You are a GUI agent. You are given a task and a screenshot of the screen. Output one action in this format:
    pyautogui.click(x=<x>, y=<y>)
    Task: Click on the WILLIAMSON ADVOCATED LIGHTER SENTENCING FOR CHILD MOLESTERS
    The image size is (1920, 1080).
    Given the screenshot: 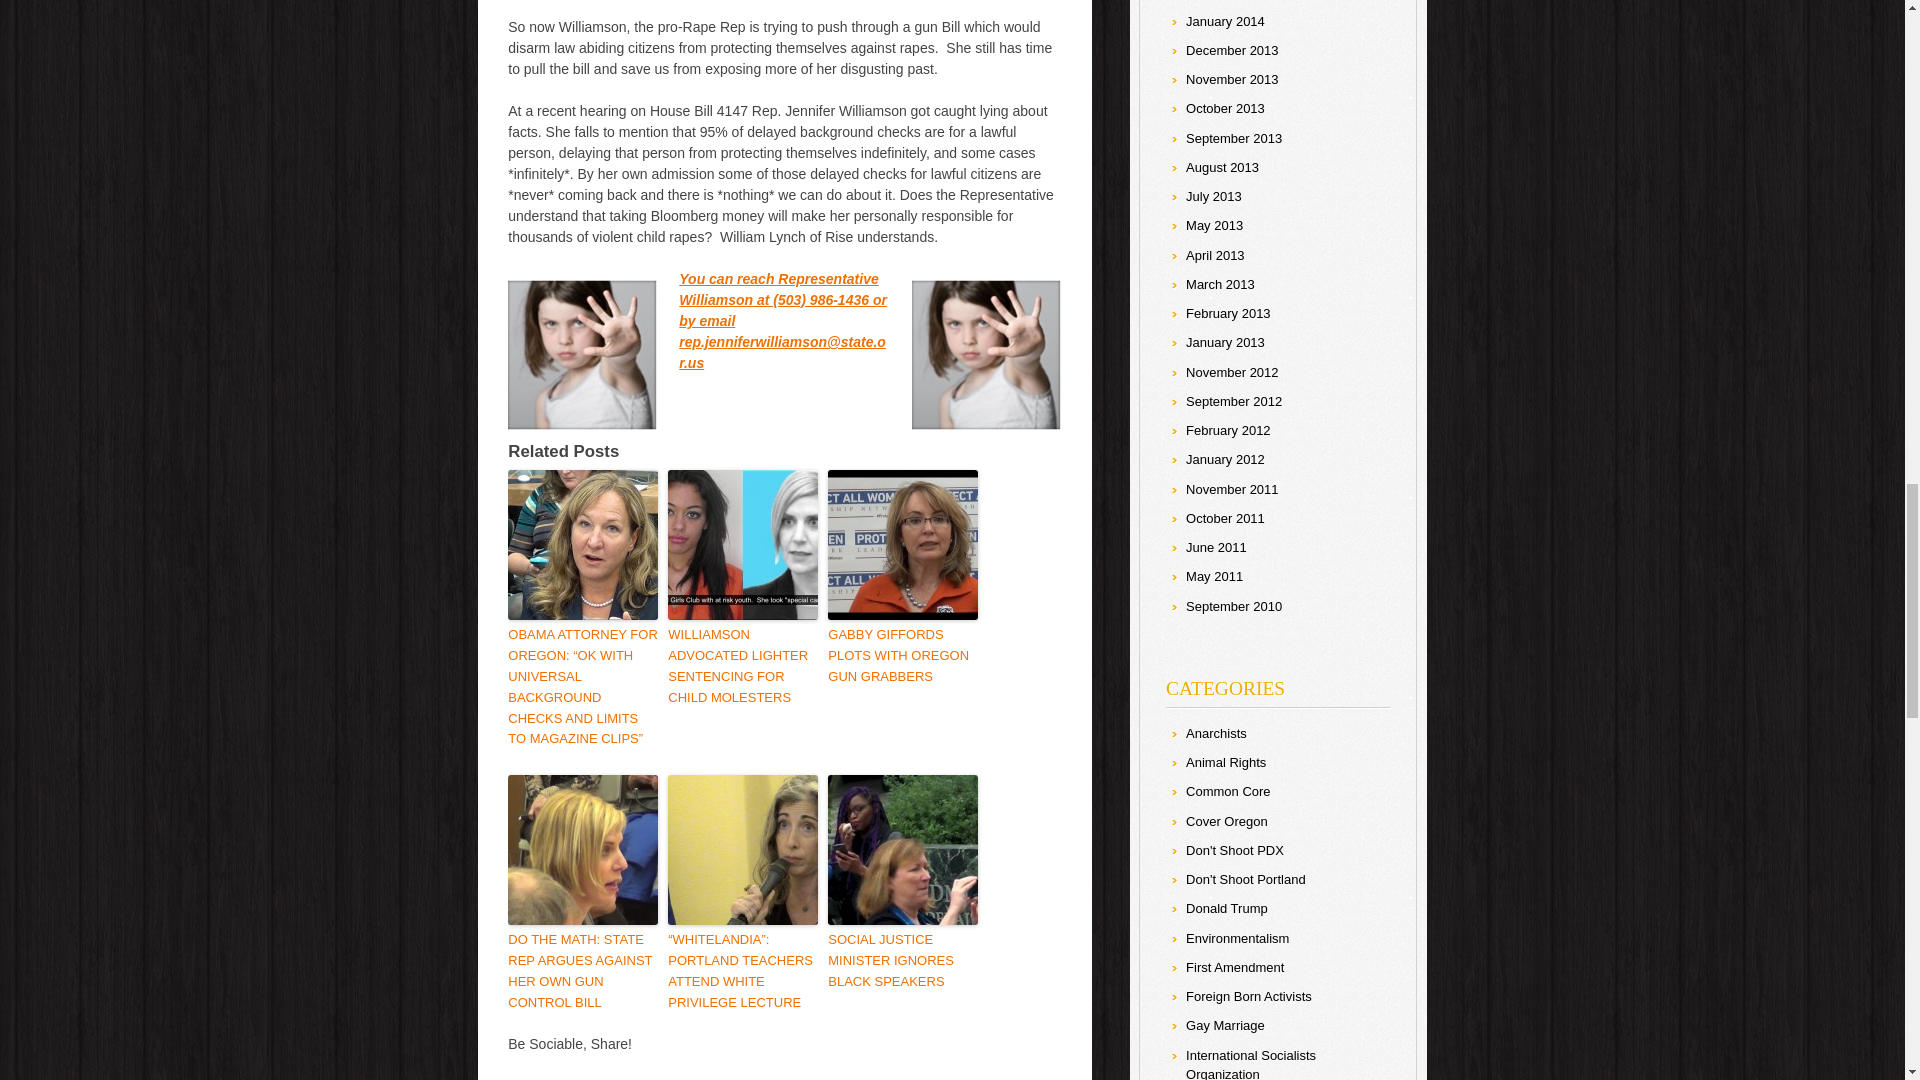 What is the action you would take?
    pyautogui.click(x=742, y=666)
    